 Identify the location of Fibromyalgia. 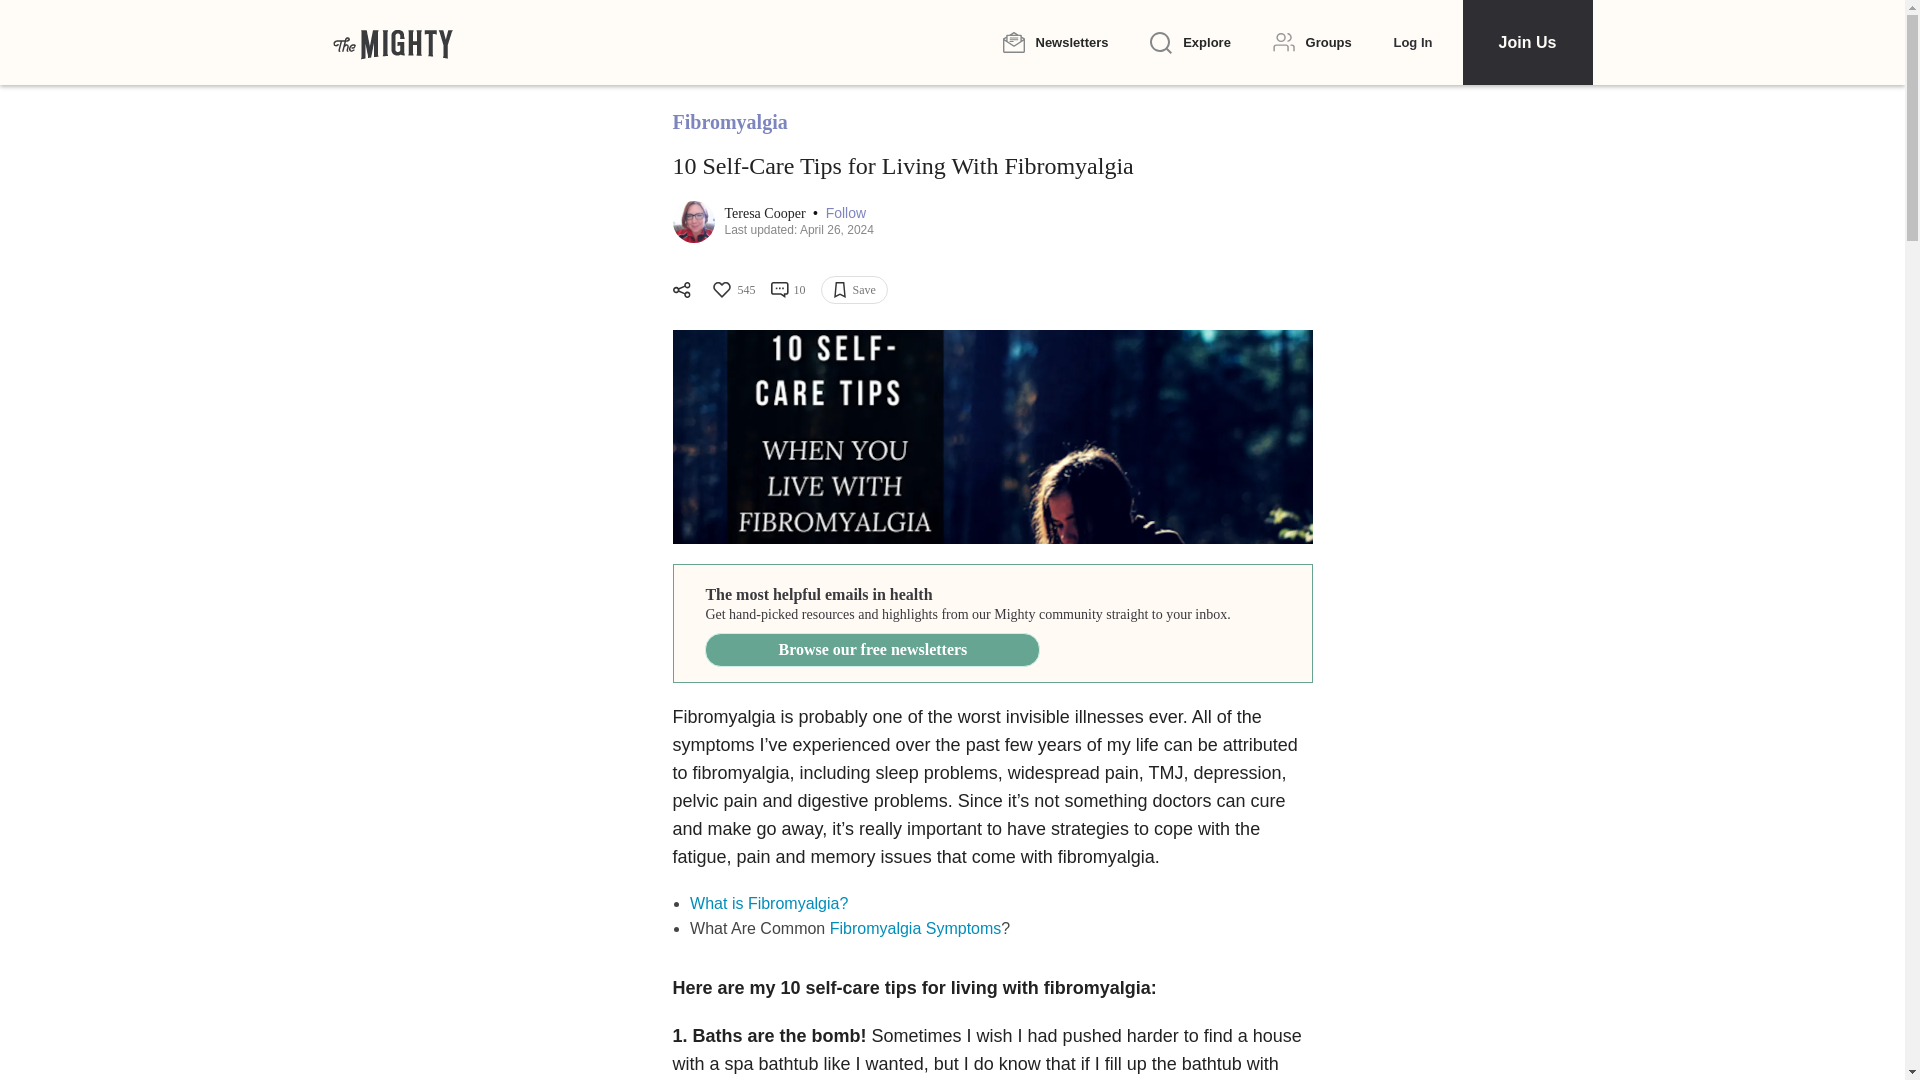
(730, 122).